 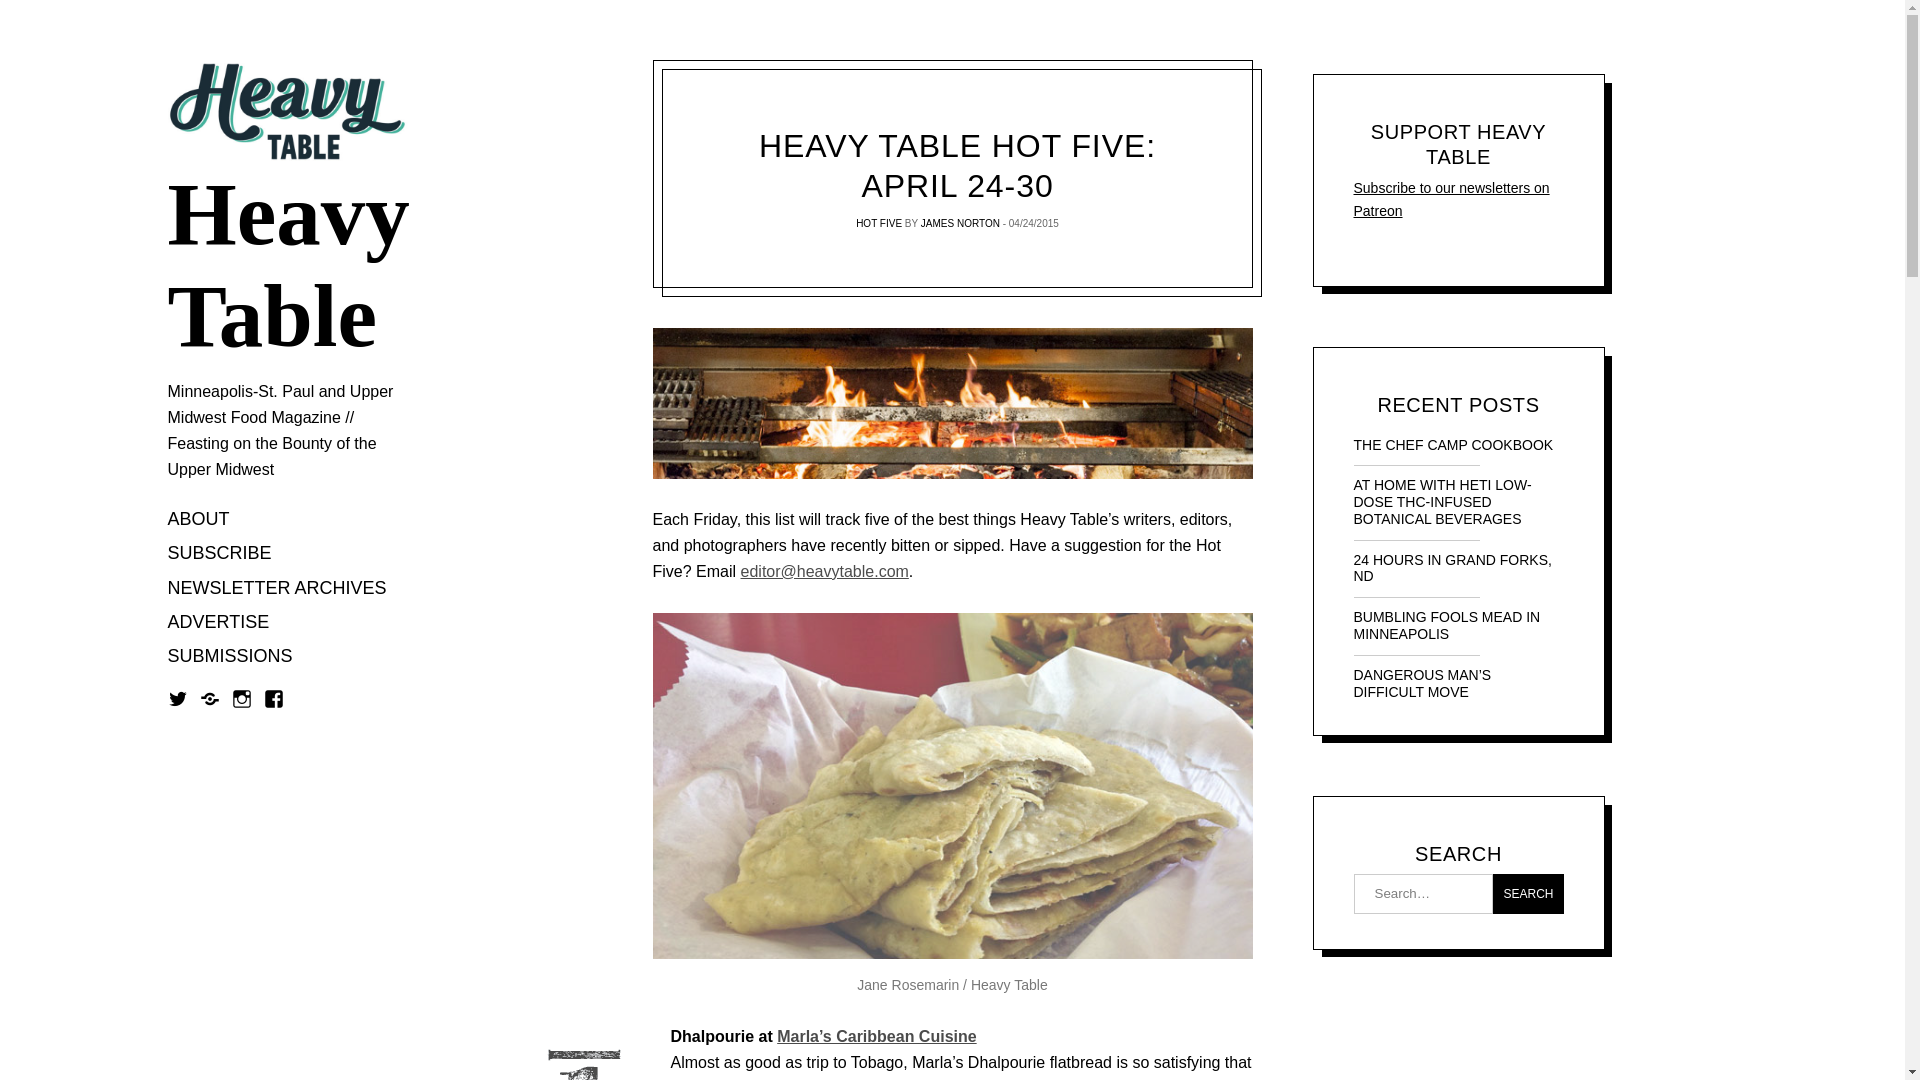 What do you see at coordinates (220, 554) in the screenshot?
I see `SUBSCRIBE` at bounding box center [220, 554].